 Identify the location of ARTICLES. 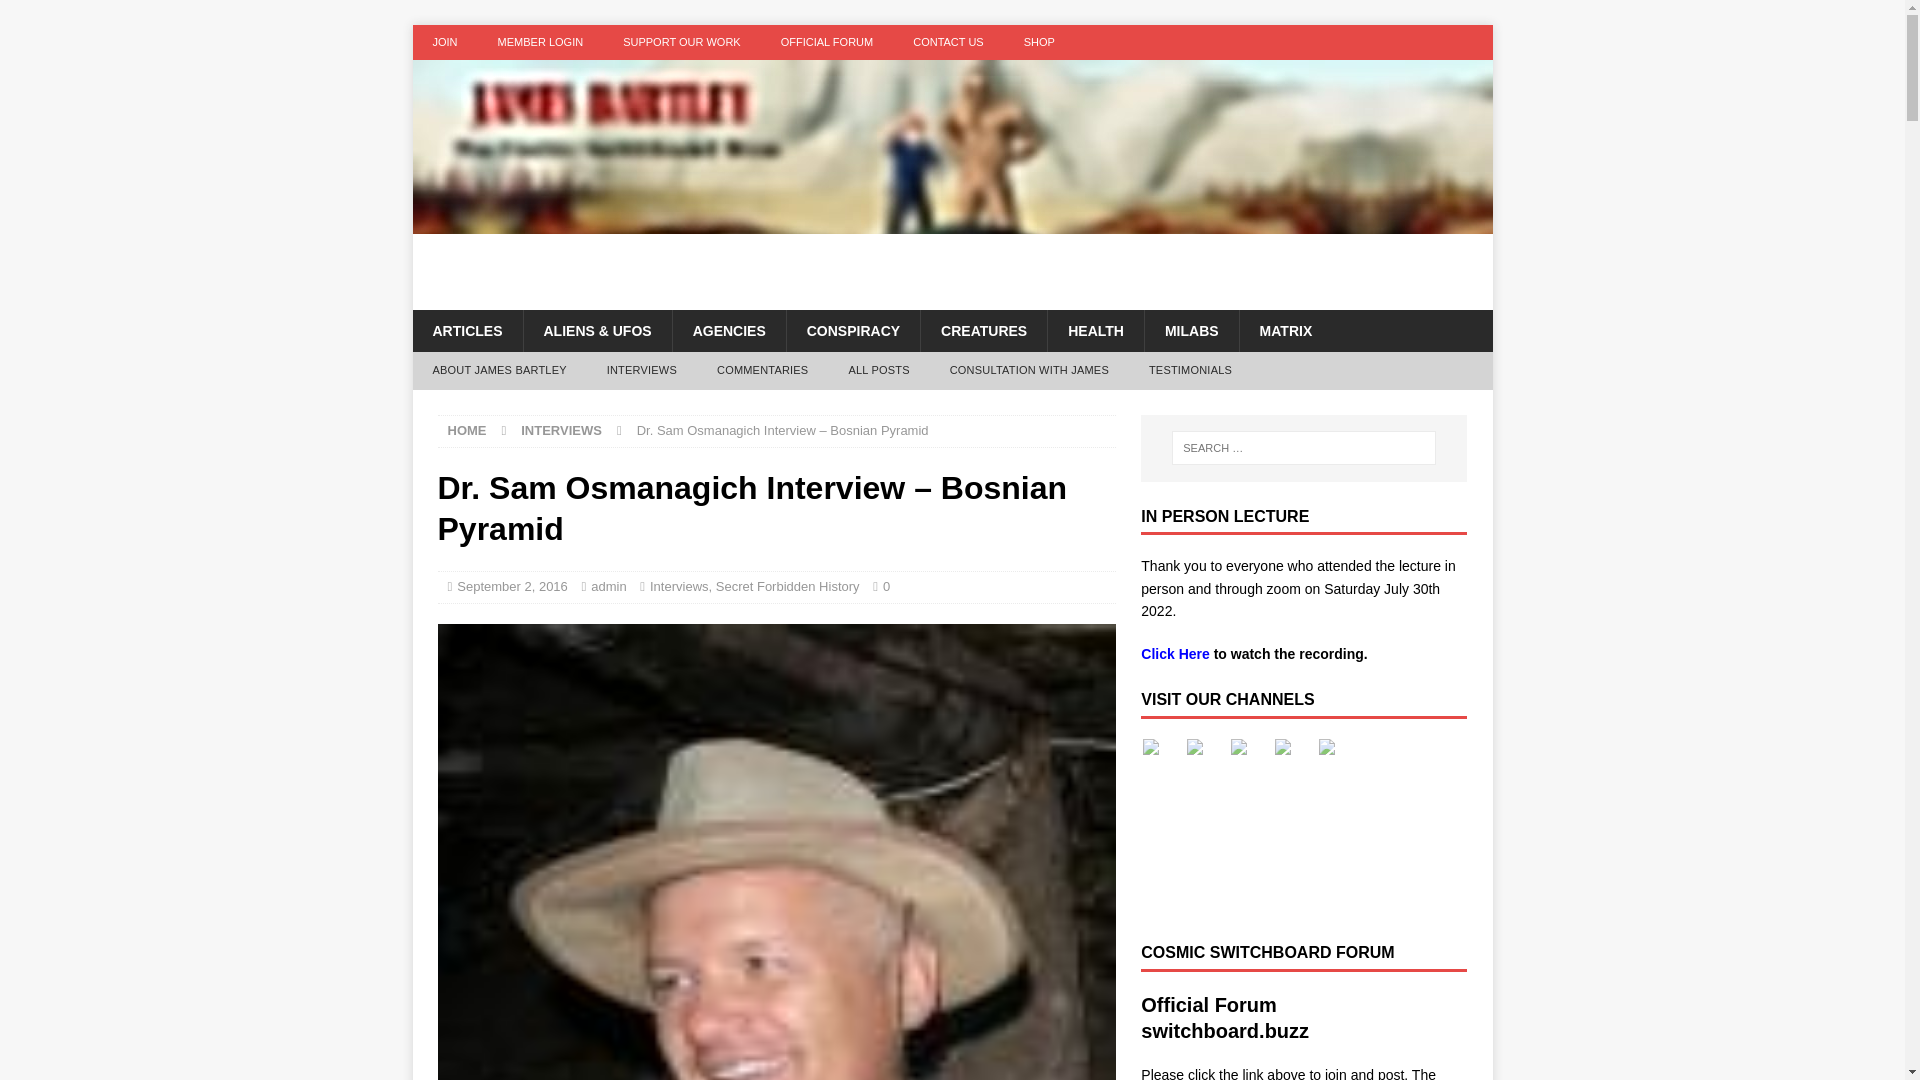
(467, 330).